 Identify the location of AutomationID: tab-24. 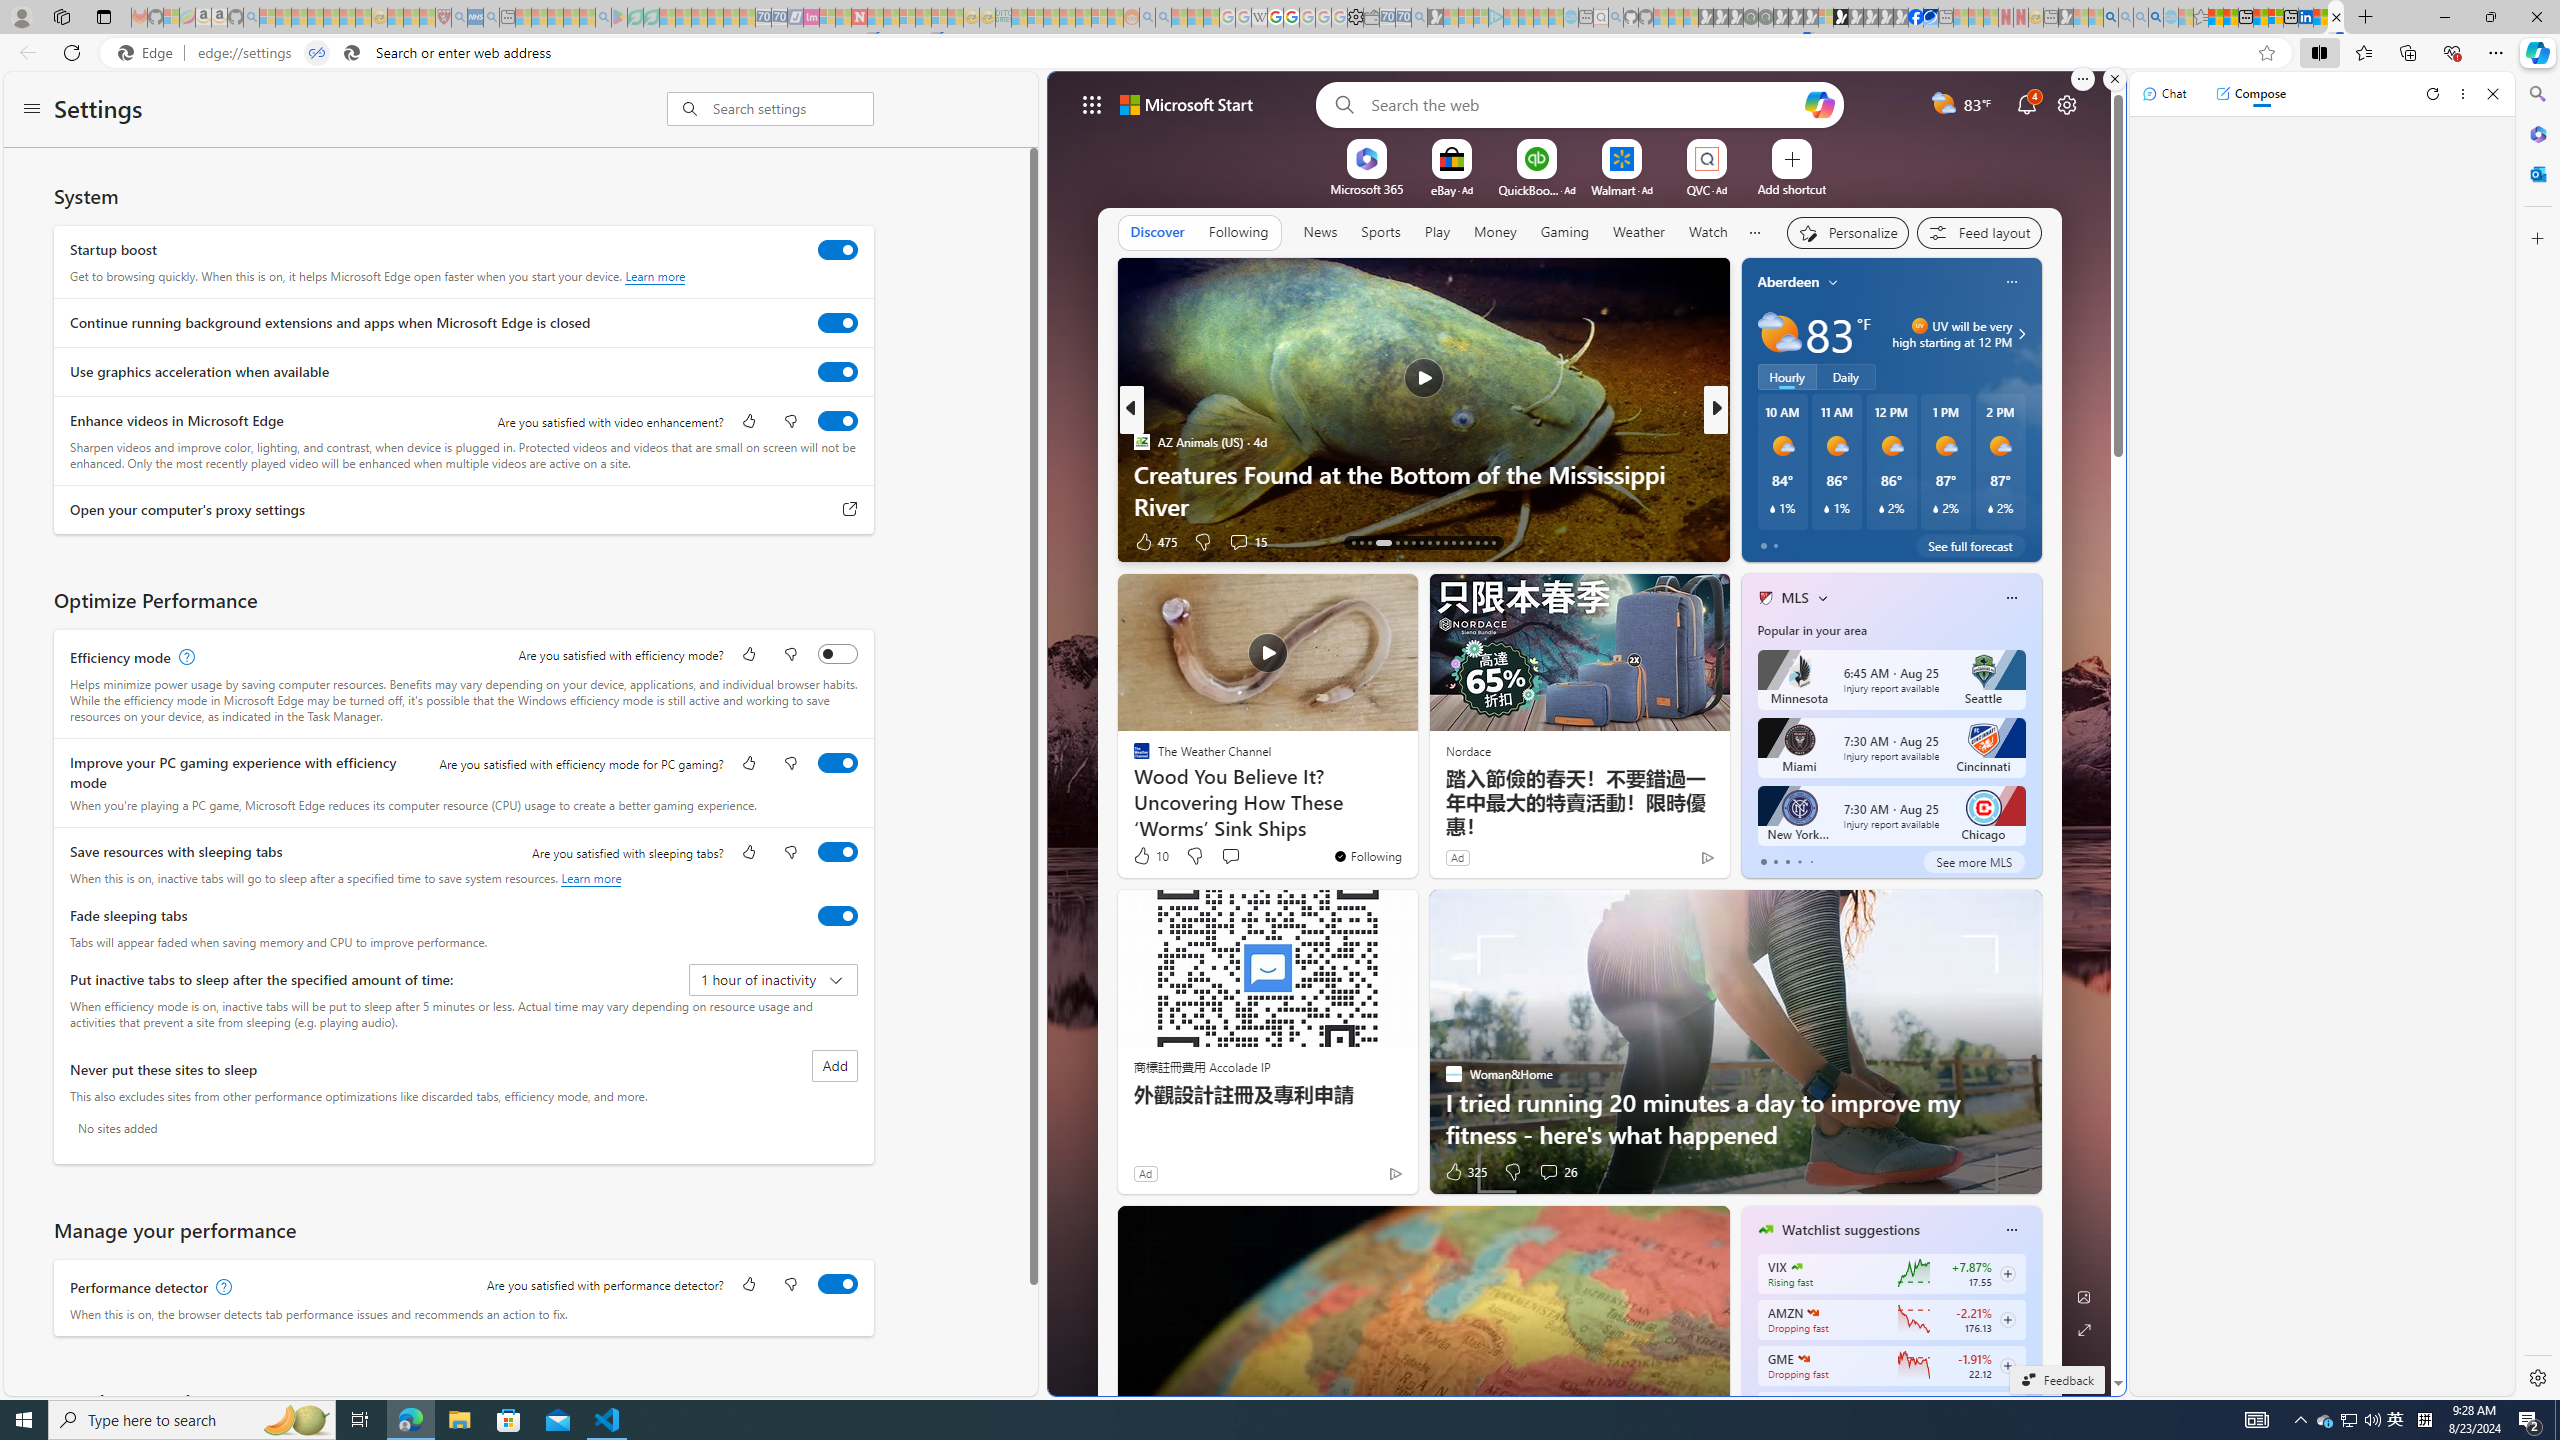
(1454, 542).